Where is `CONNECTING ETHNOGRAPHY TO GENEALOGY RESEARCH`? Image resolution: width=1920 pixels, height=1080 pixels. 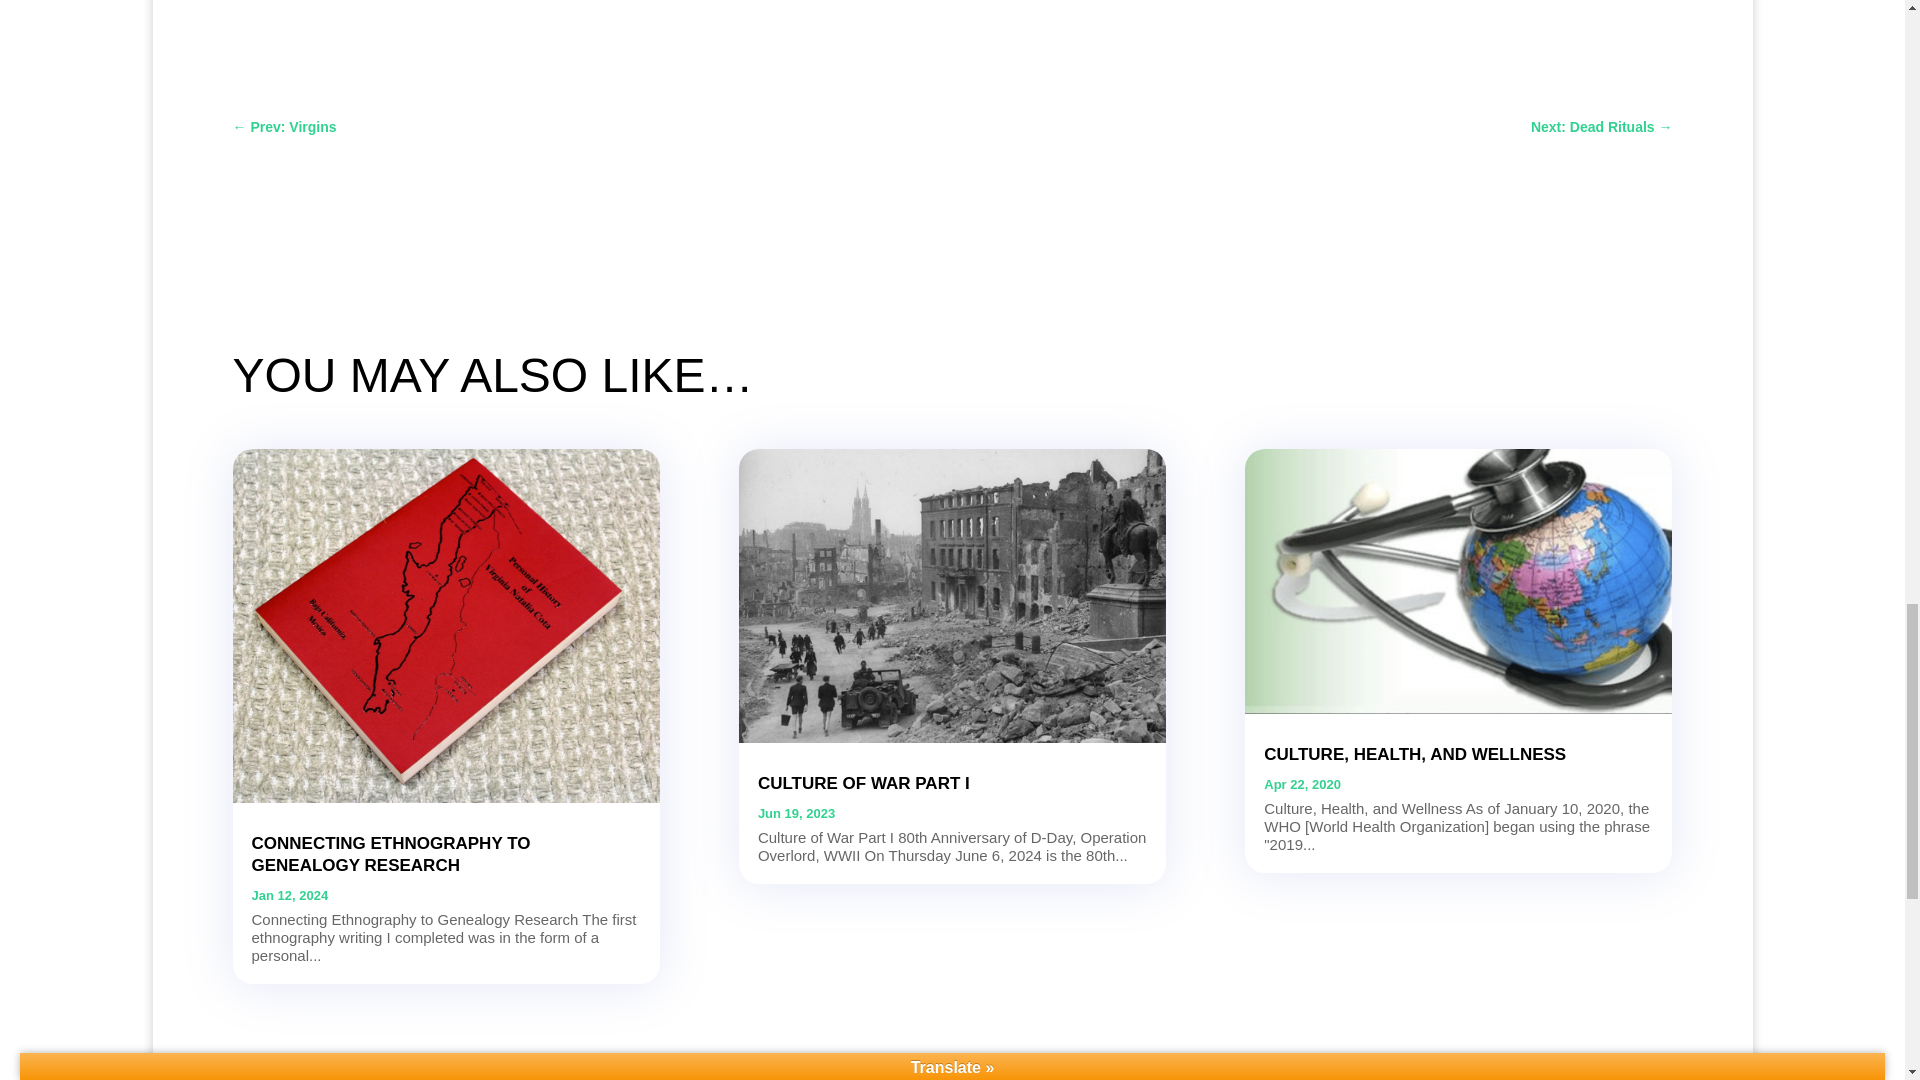
CONNECTING ETHNOGRAPHY TO GENEALOGY RESEARCH is located at coordinates (391, 854).